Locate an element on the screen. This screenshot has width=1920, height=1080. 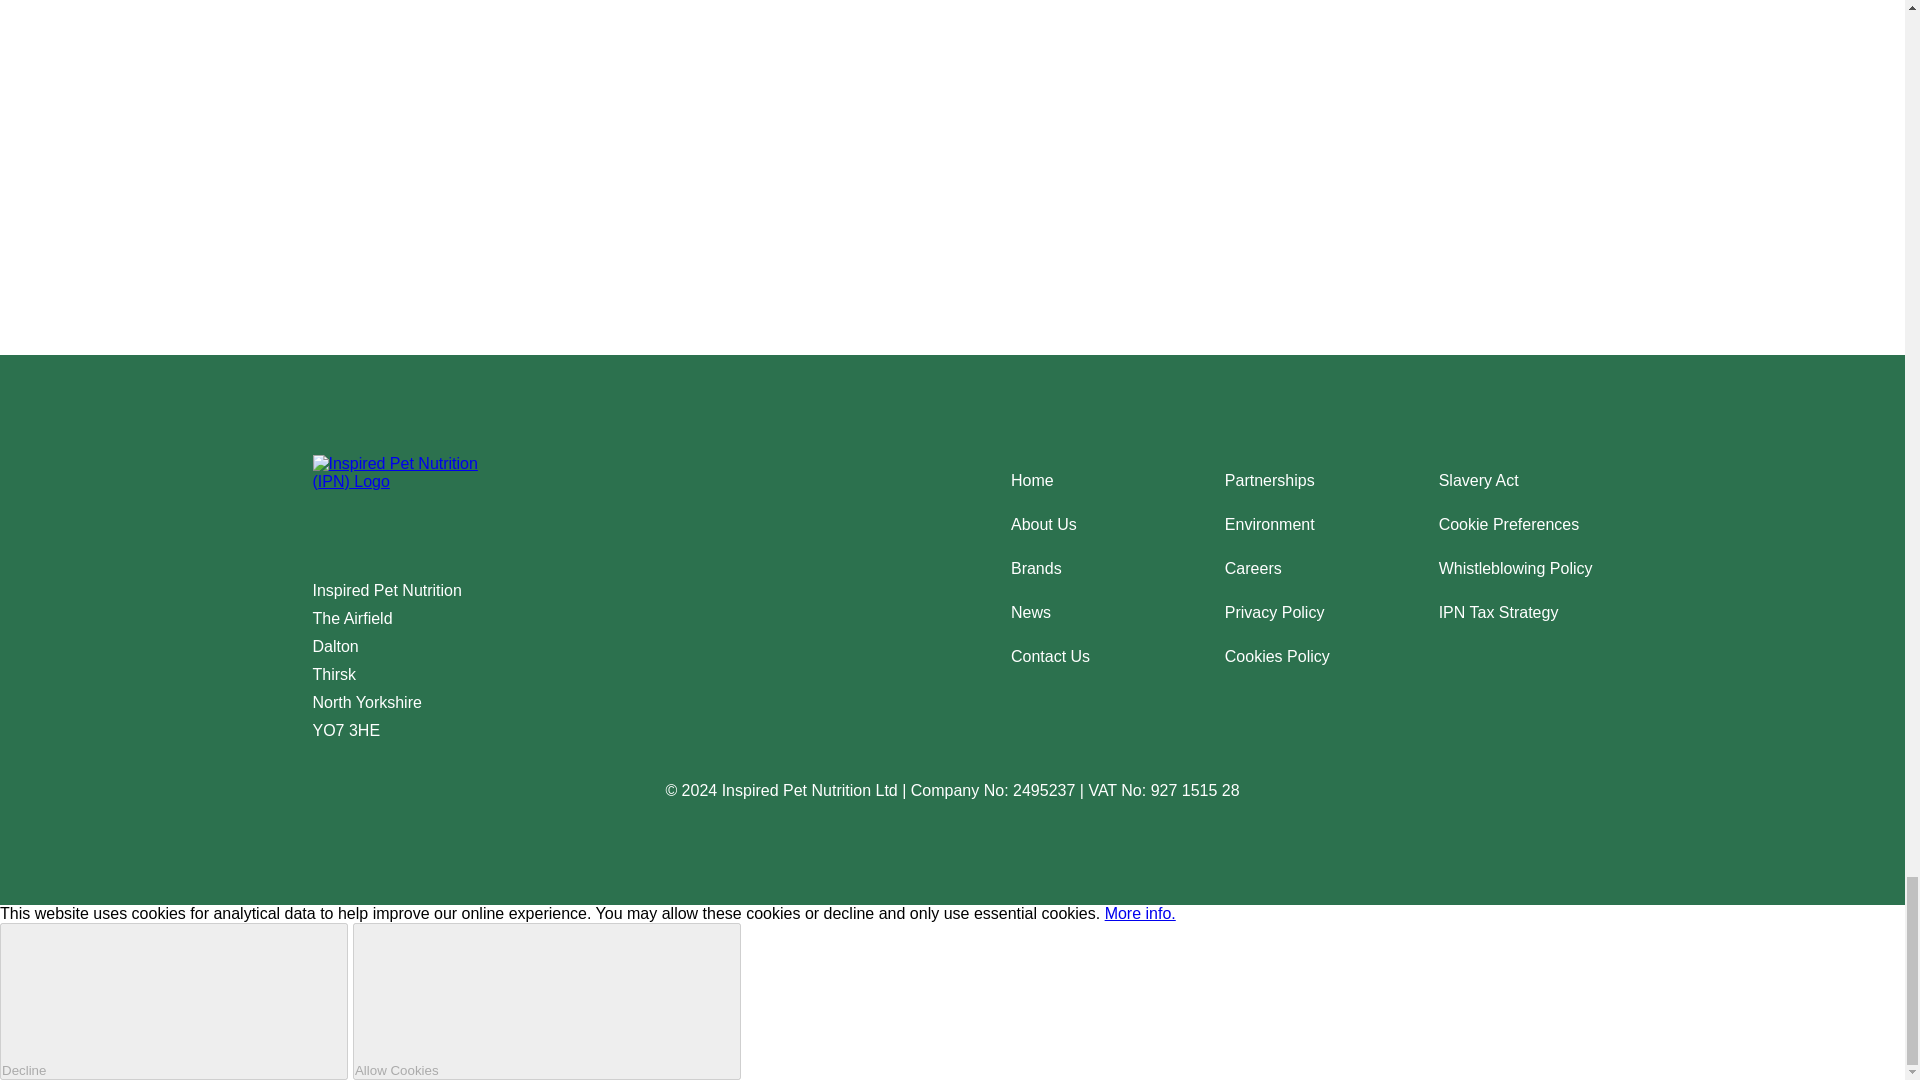
Partnerships is located at coordinates (1270, 480).